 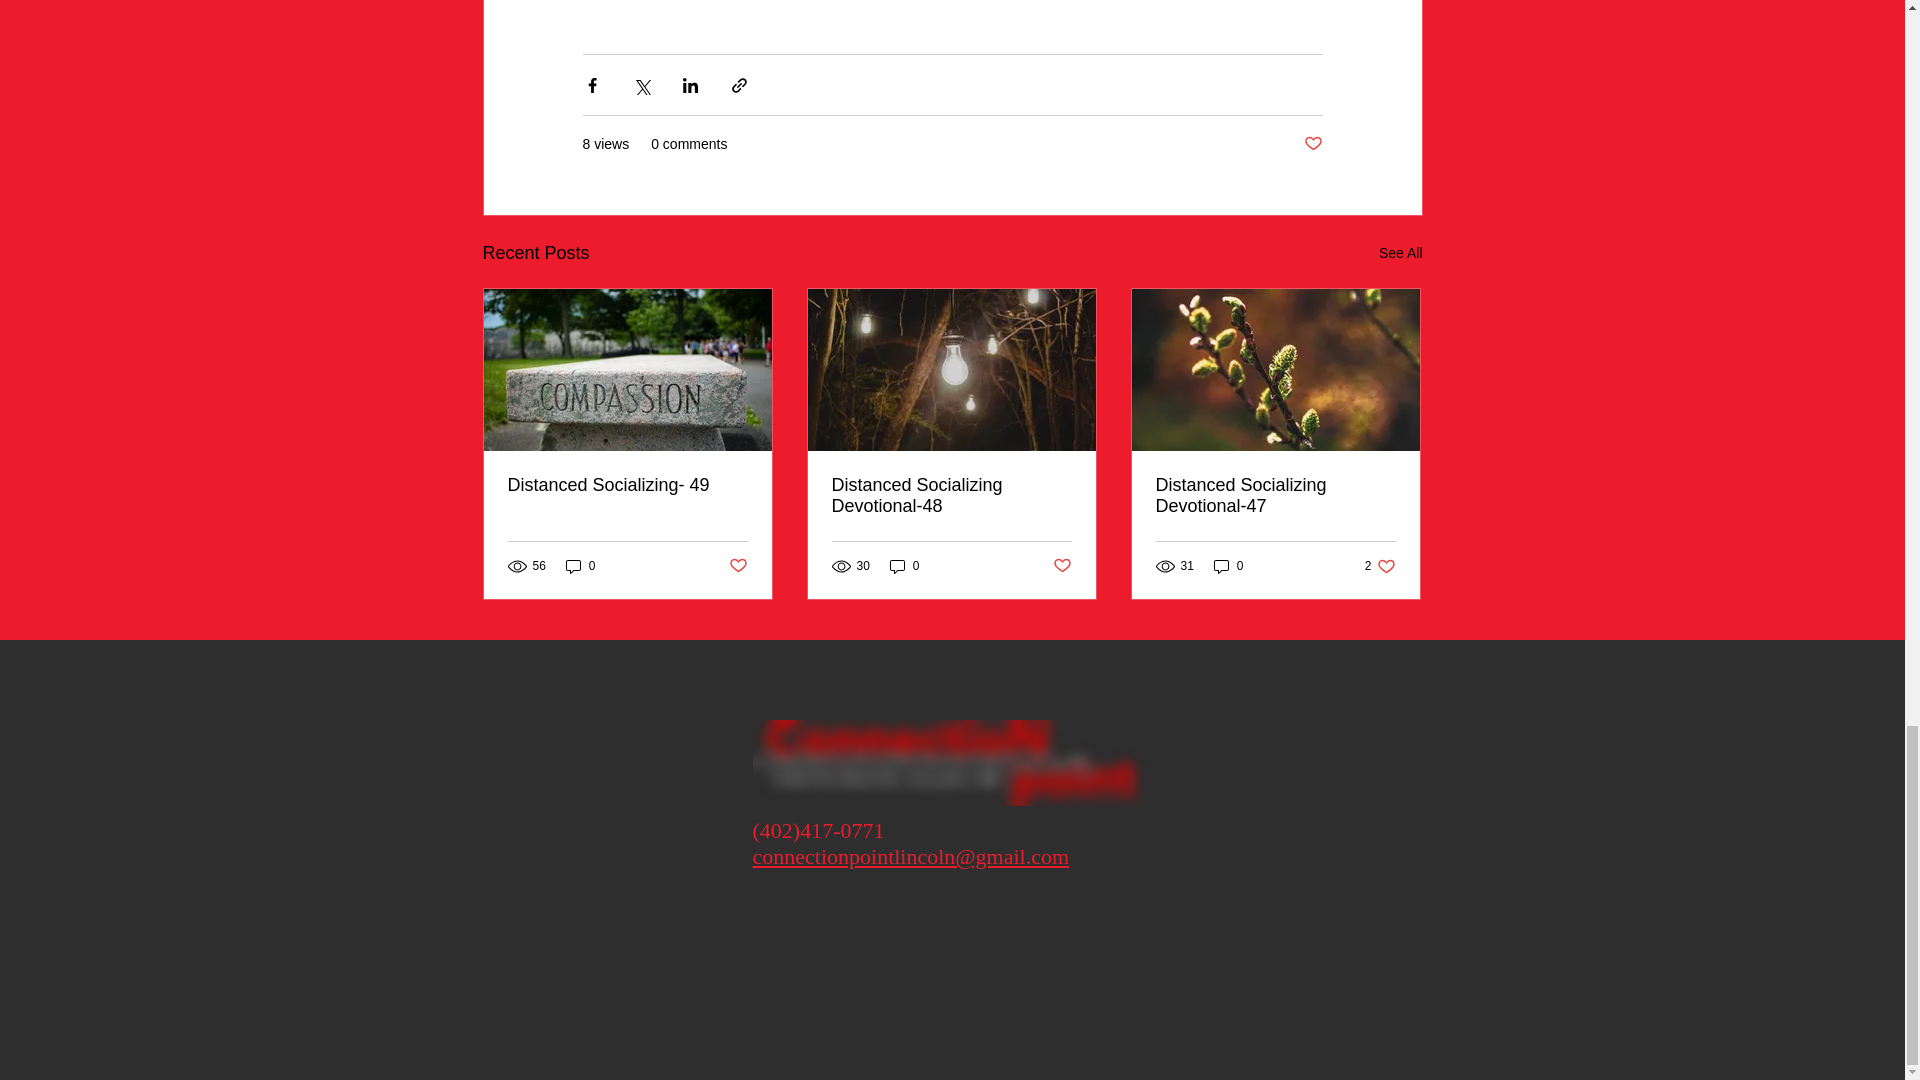 What do you see at coordinates (951, 496) in the screenshot?
I see `Distanced Socializing Devotional-48` at bounding box center [951, 496].